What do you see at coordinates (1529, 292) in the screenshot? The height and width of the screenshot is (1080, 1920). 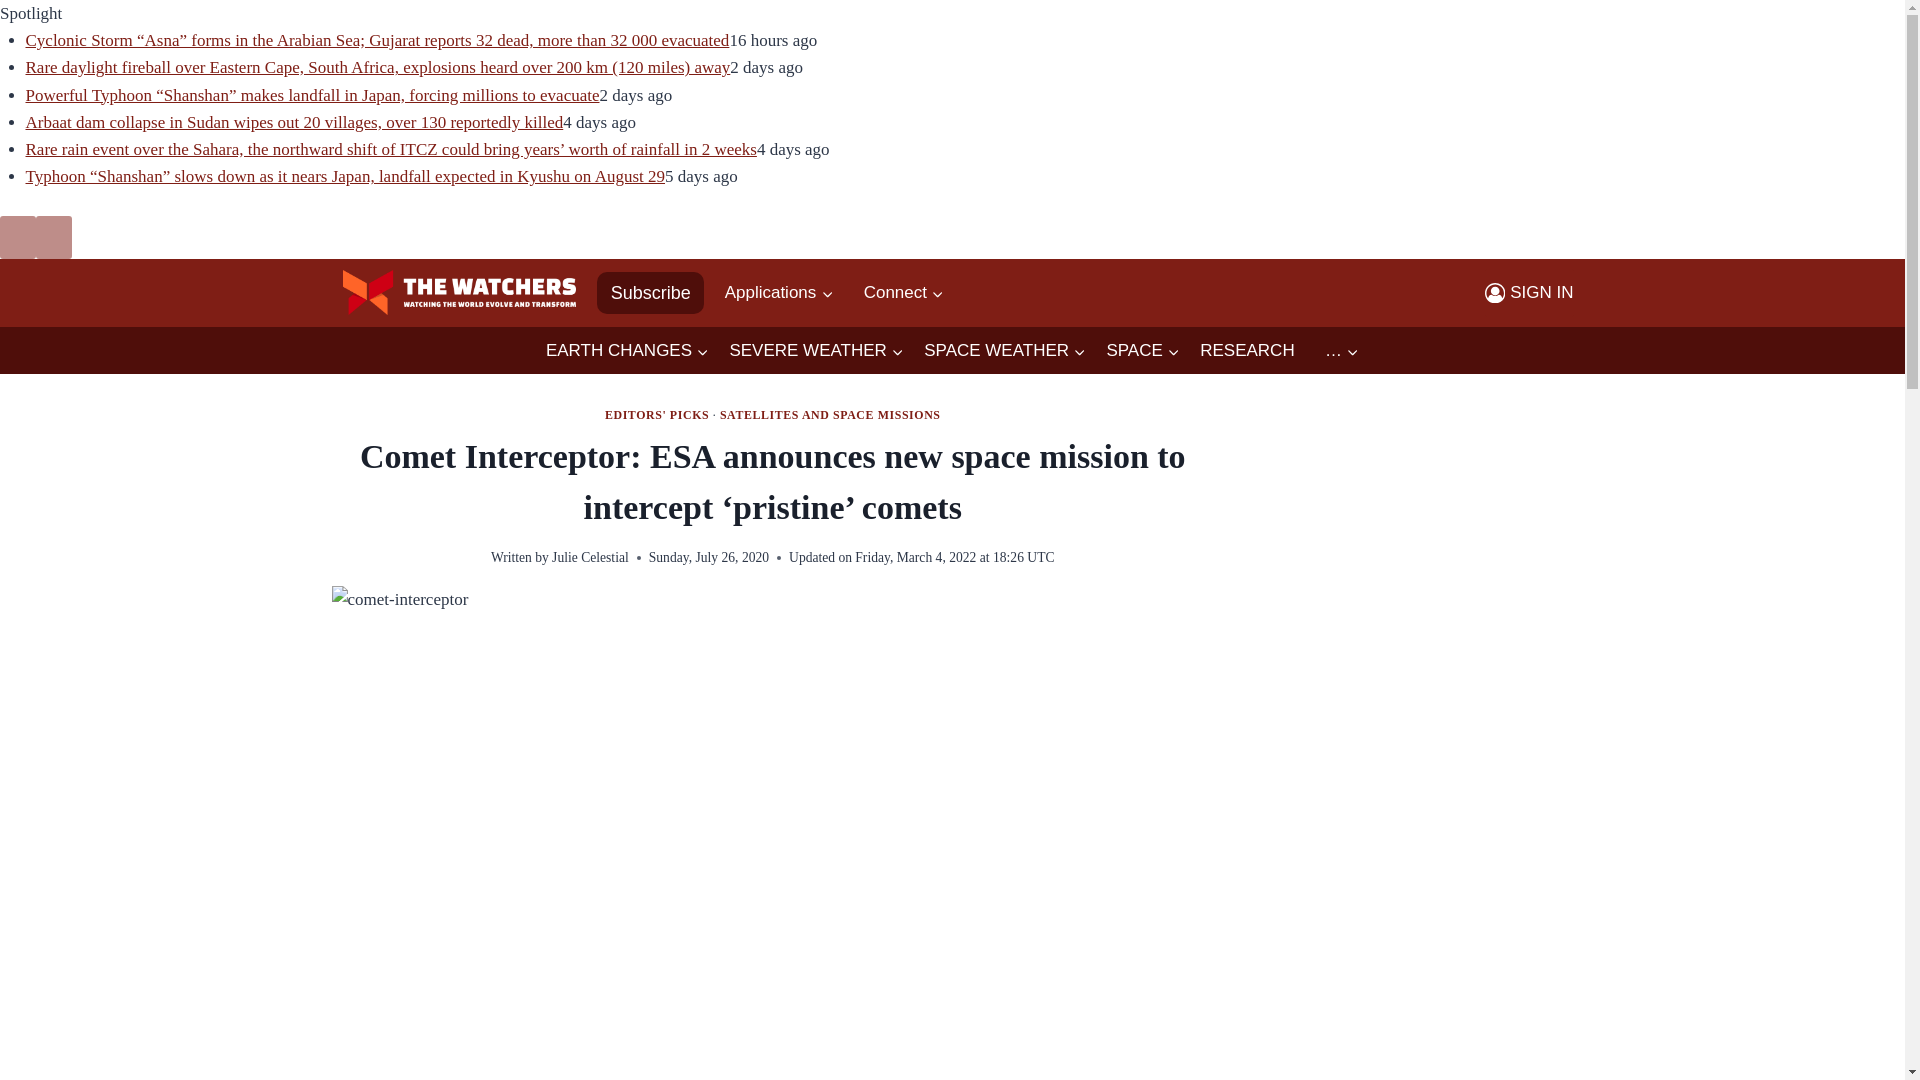 I see `SIGN IN` at bounding box center [1529, 292].